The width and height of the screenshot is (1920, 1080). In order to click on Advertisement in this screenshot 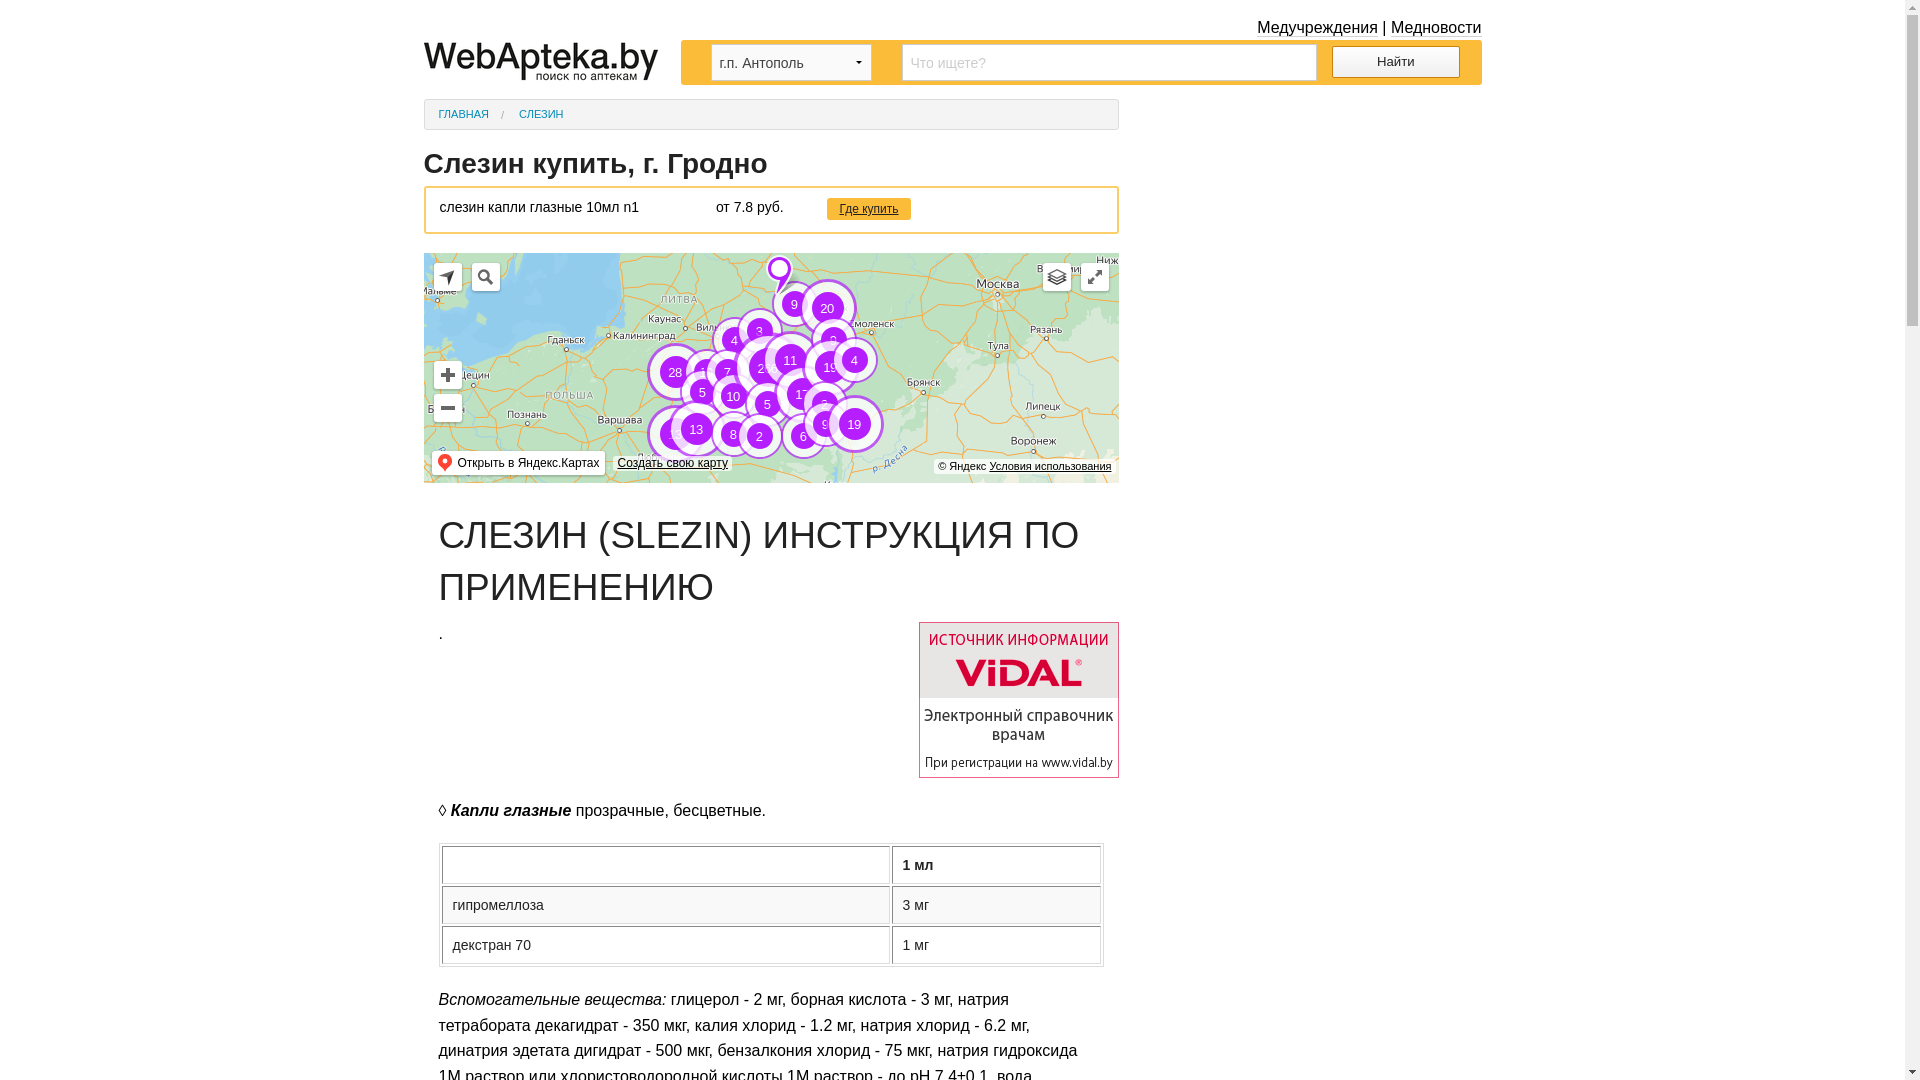, I will do `click(1316, 224)`.